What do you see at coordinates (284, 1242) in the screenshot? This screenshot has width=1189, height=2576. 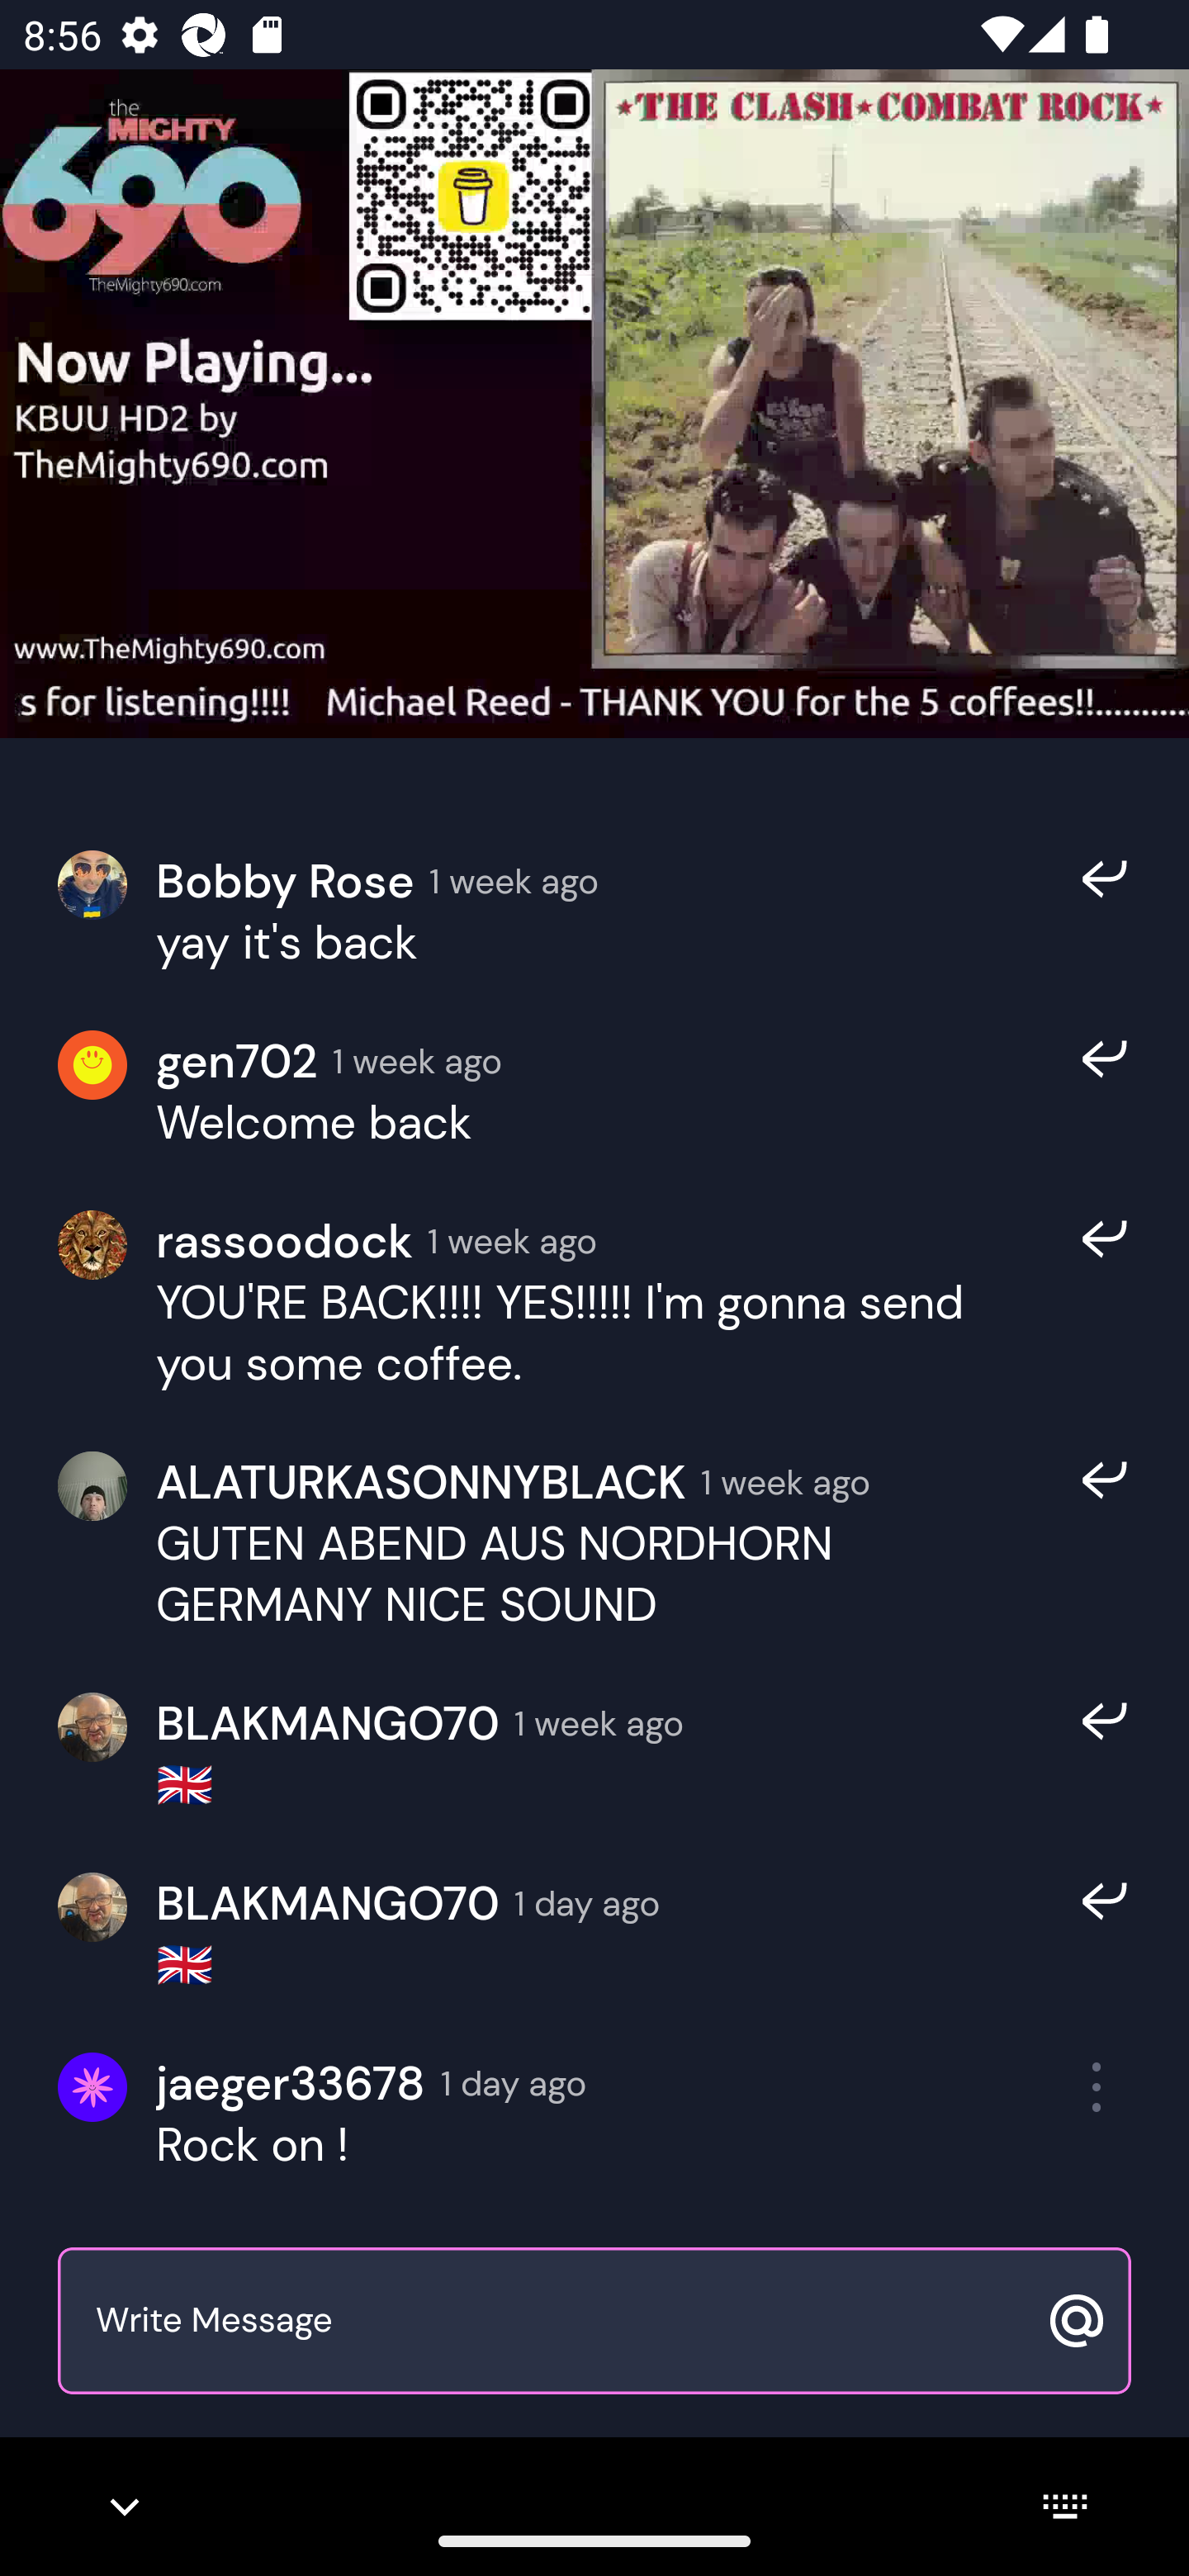 I see `rassoodock` at bounding box center [284, 1242].